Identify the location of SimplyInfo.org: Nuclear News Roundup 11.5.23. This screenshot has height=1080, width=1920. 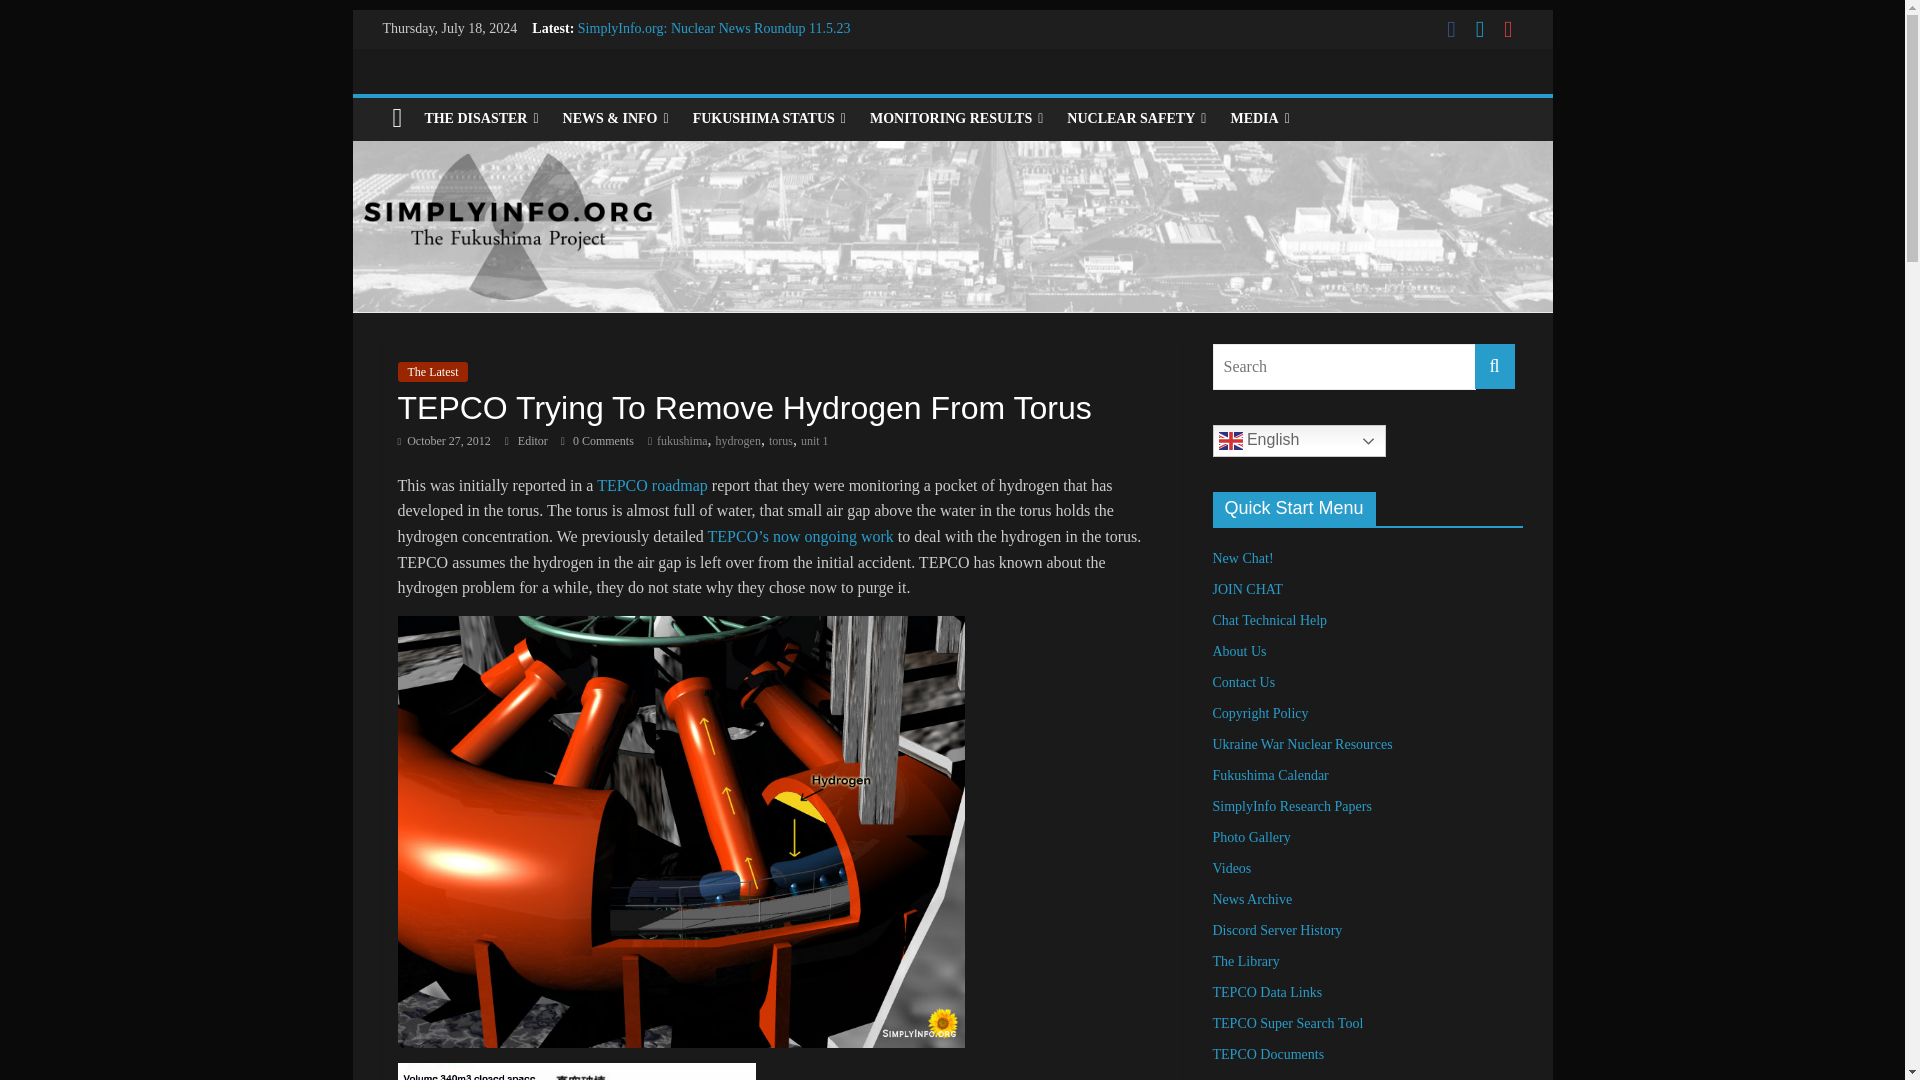
(714, 28).